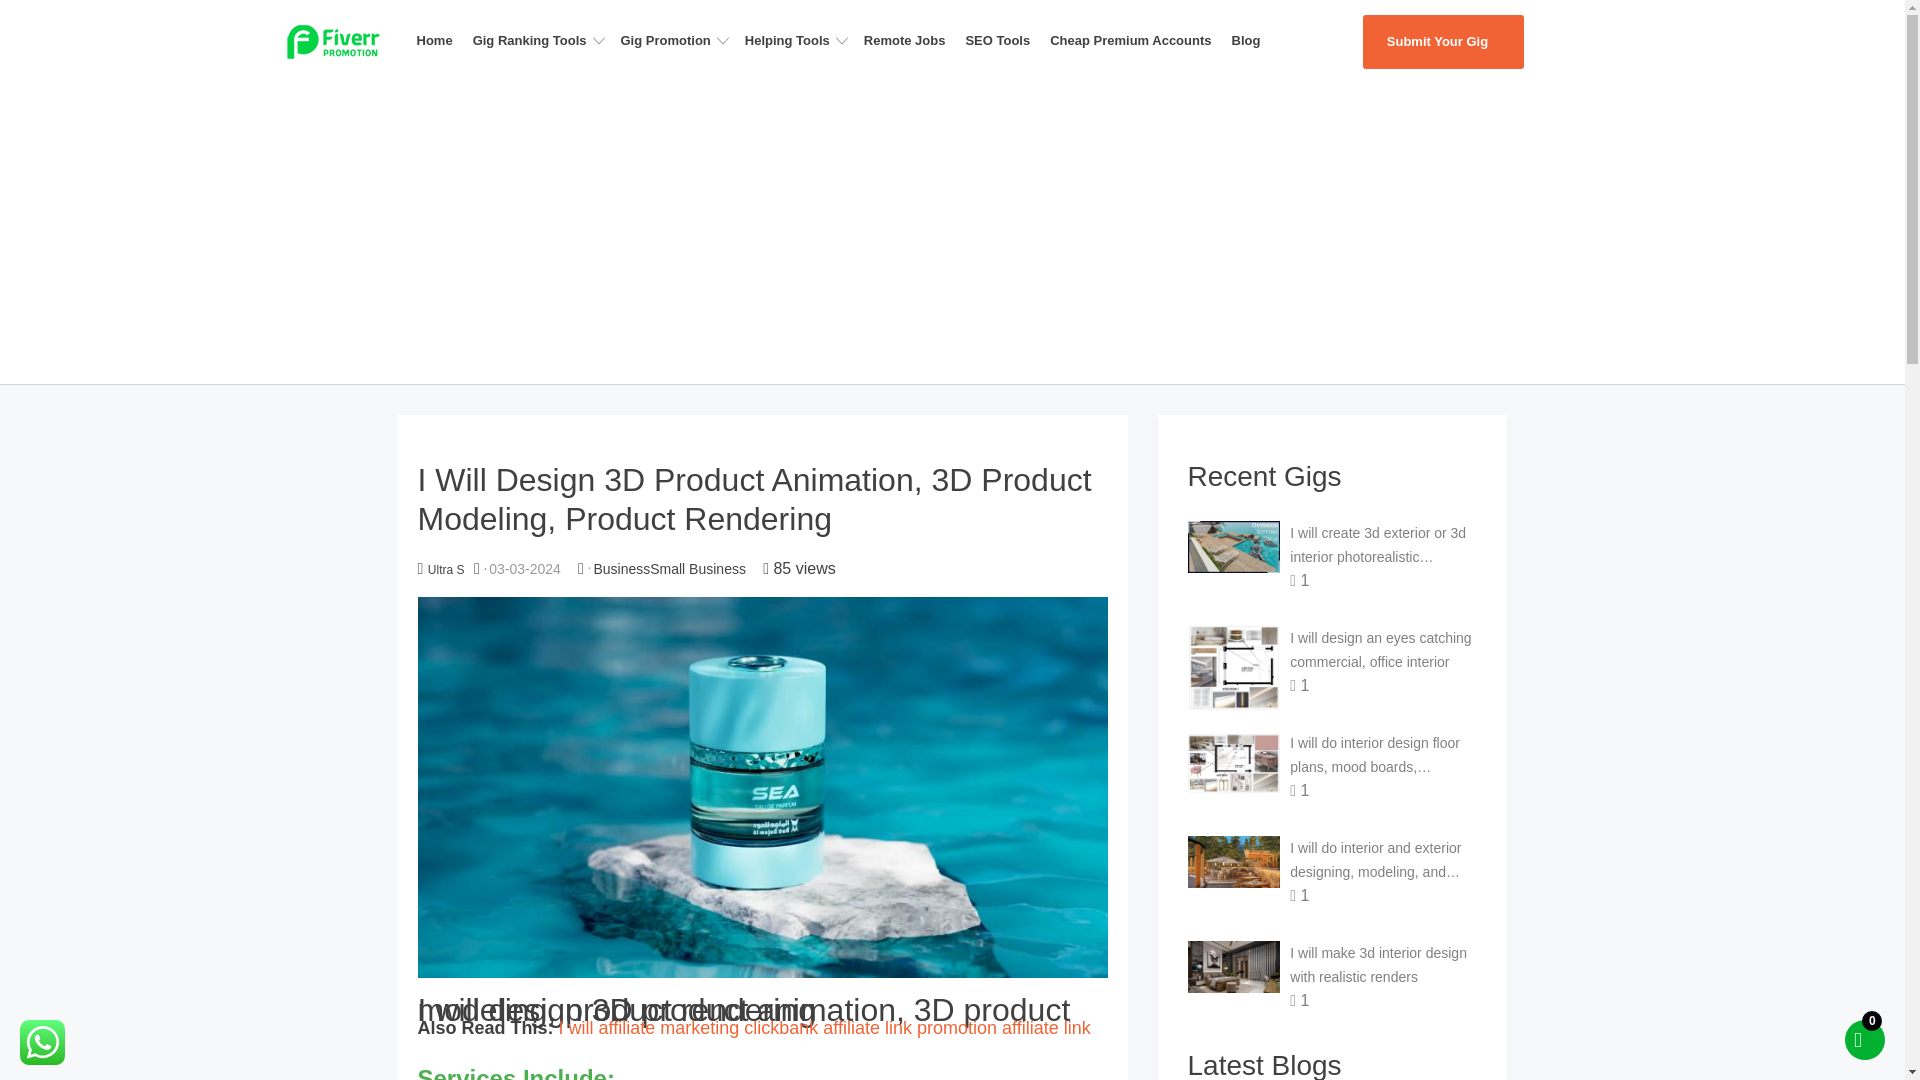 The width and height of the screenshot is (1920, 1080). Describe the element at coordinates (670, 568) in the screenshot. I see `BusinessSmall Business` at that location.